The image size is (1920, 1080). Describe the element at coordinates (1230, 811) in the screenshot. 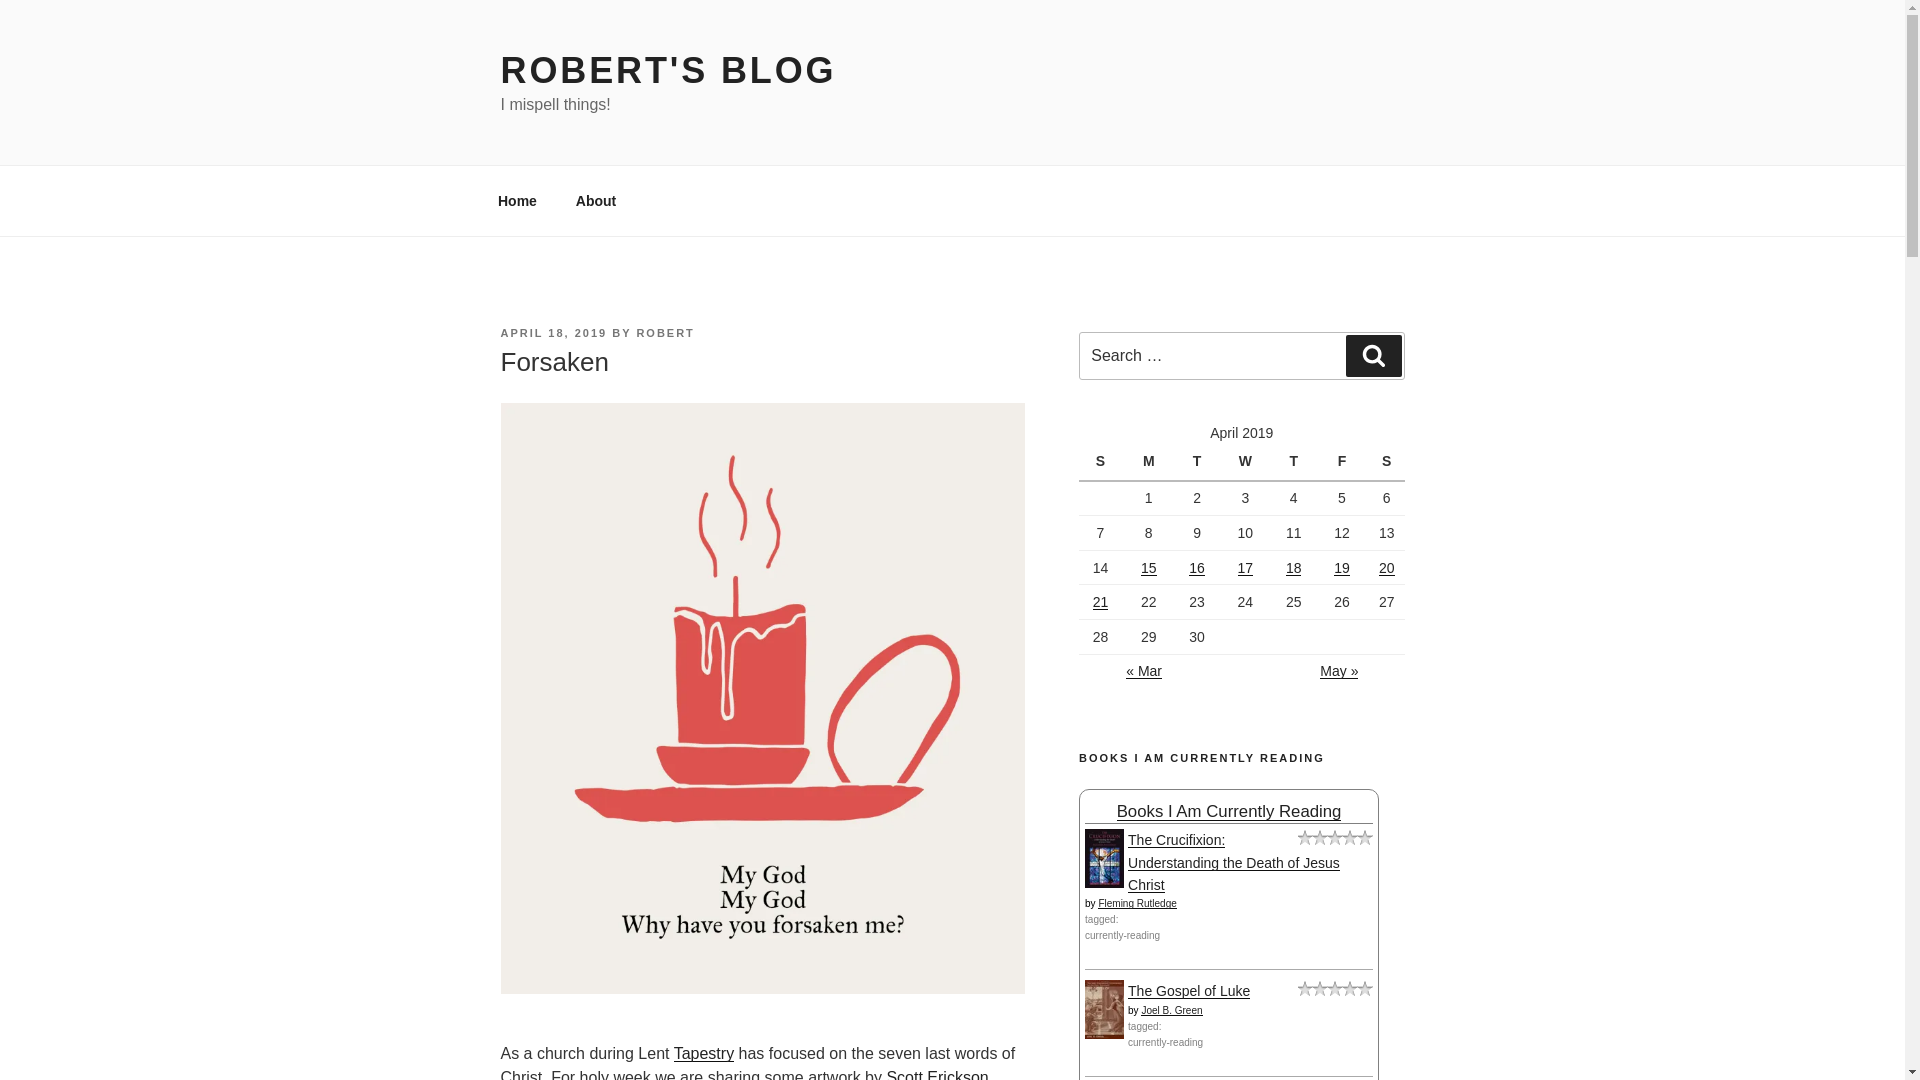

I see `Books I Am Currently Reading` at that location.